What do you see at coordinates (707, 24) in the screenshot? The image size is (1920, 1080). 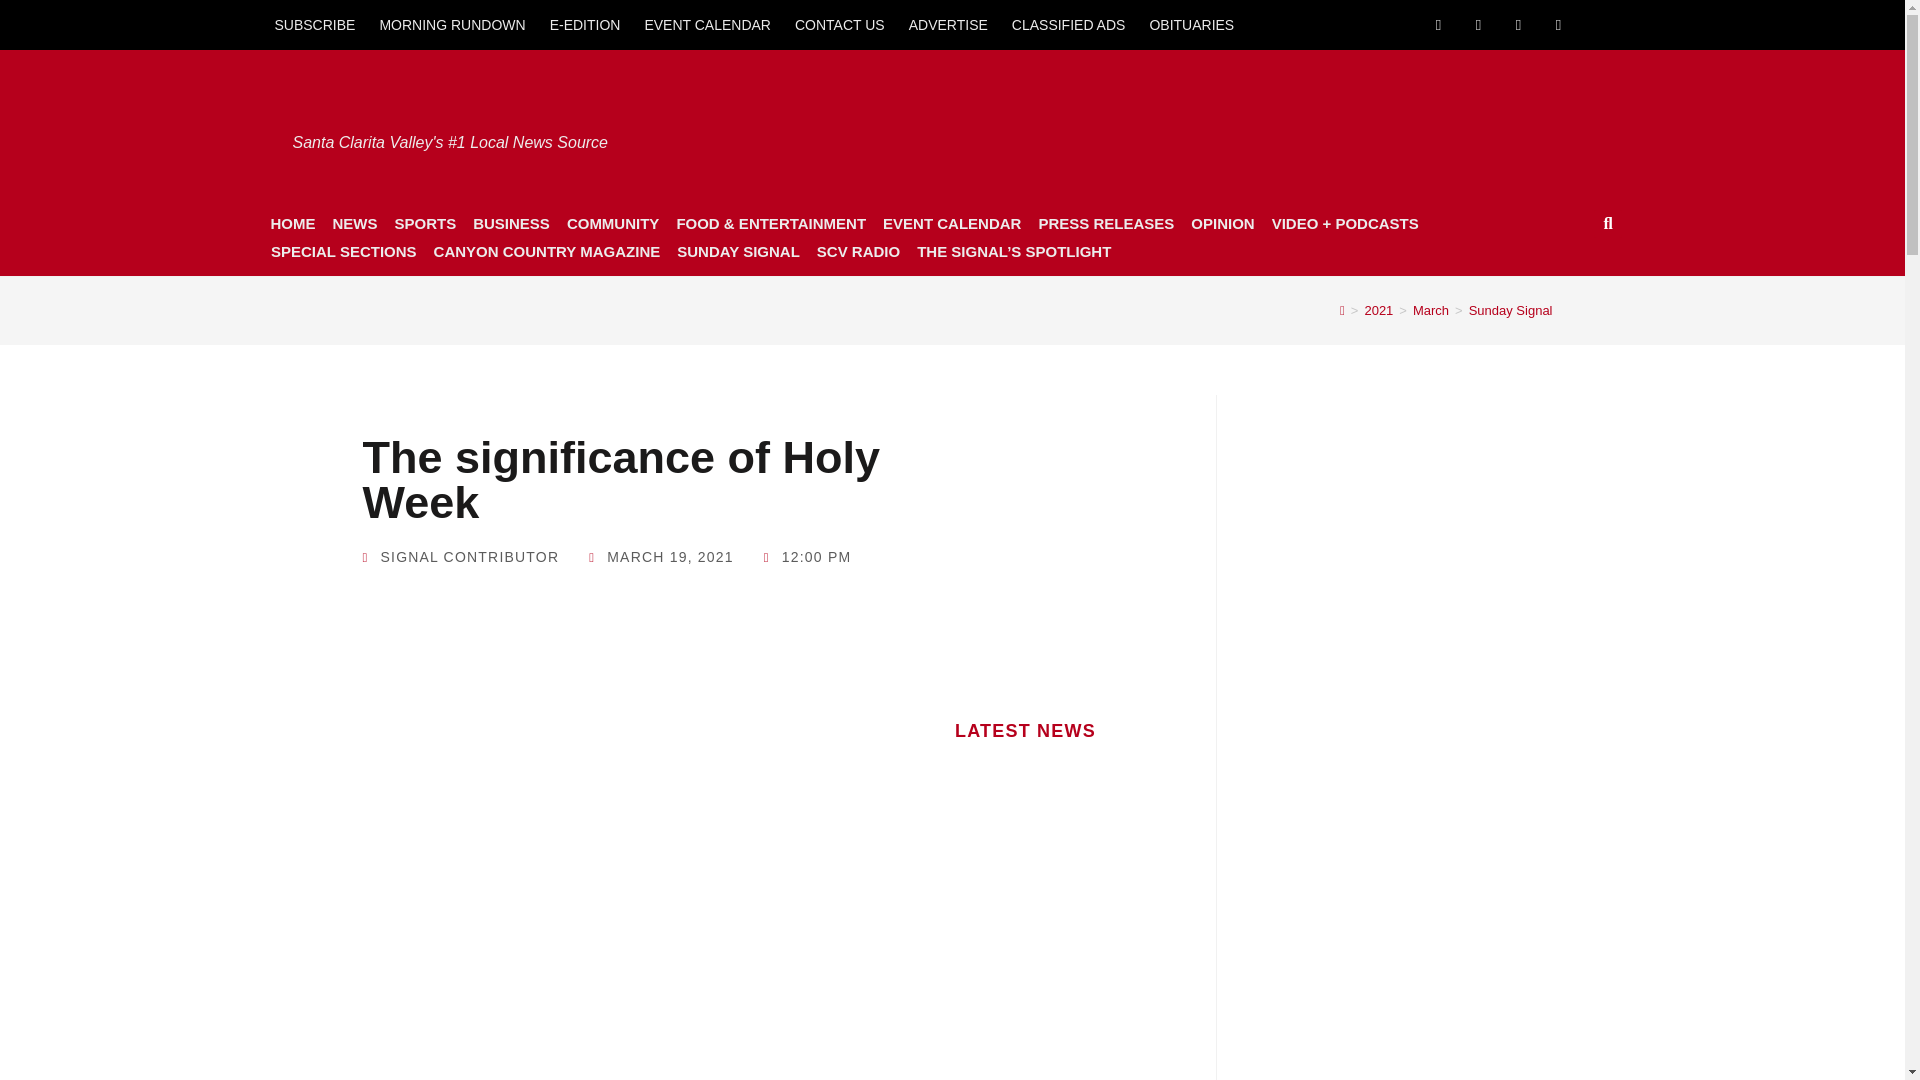 I see `EVENT CALENDAR` at bounding box center [707, 24].